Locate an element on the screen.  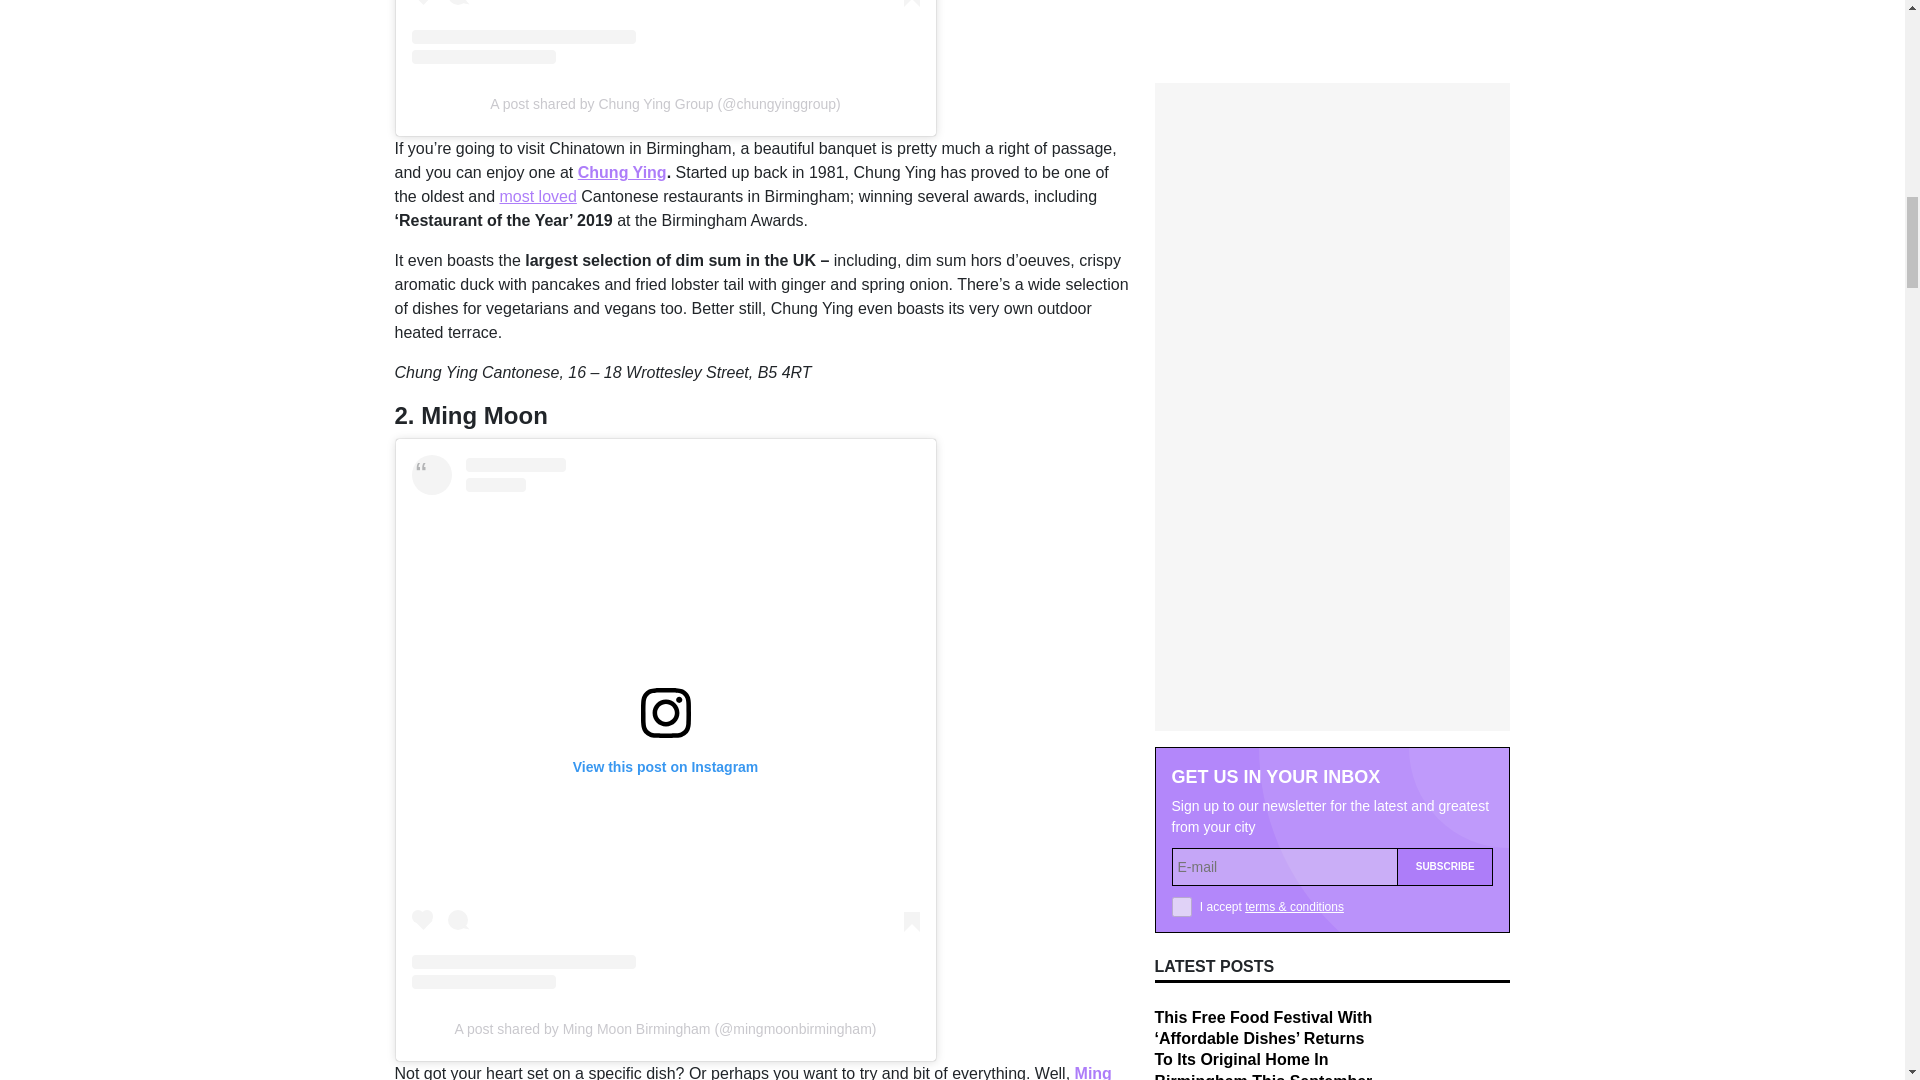
Ming Moon is located at coordinates (752, 1072).